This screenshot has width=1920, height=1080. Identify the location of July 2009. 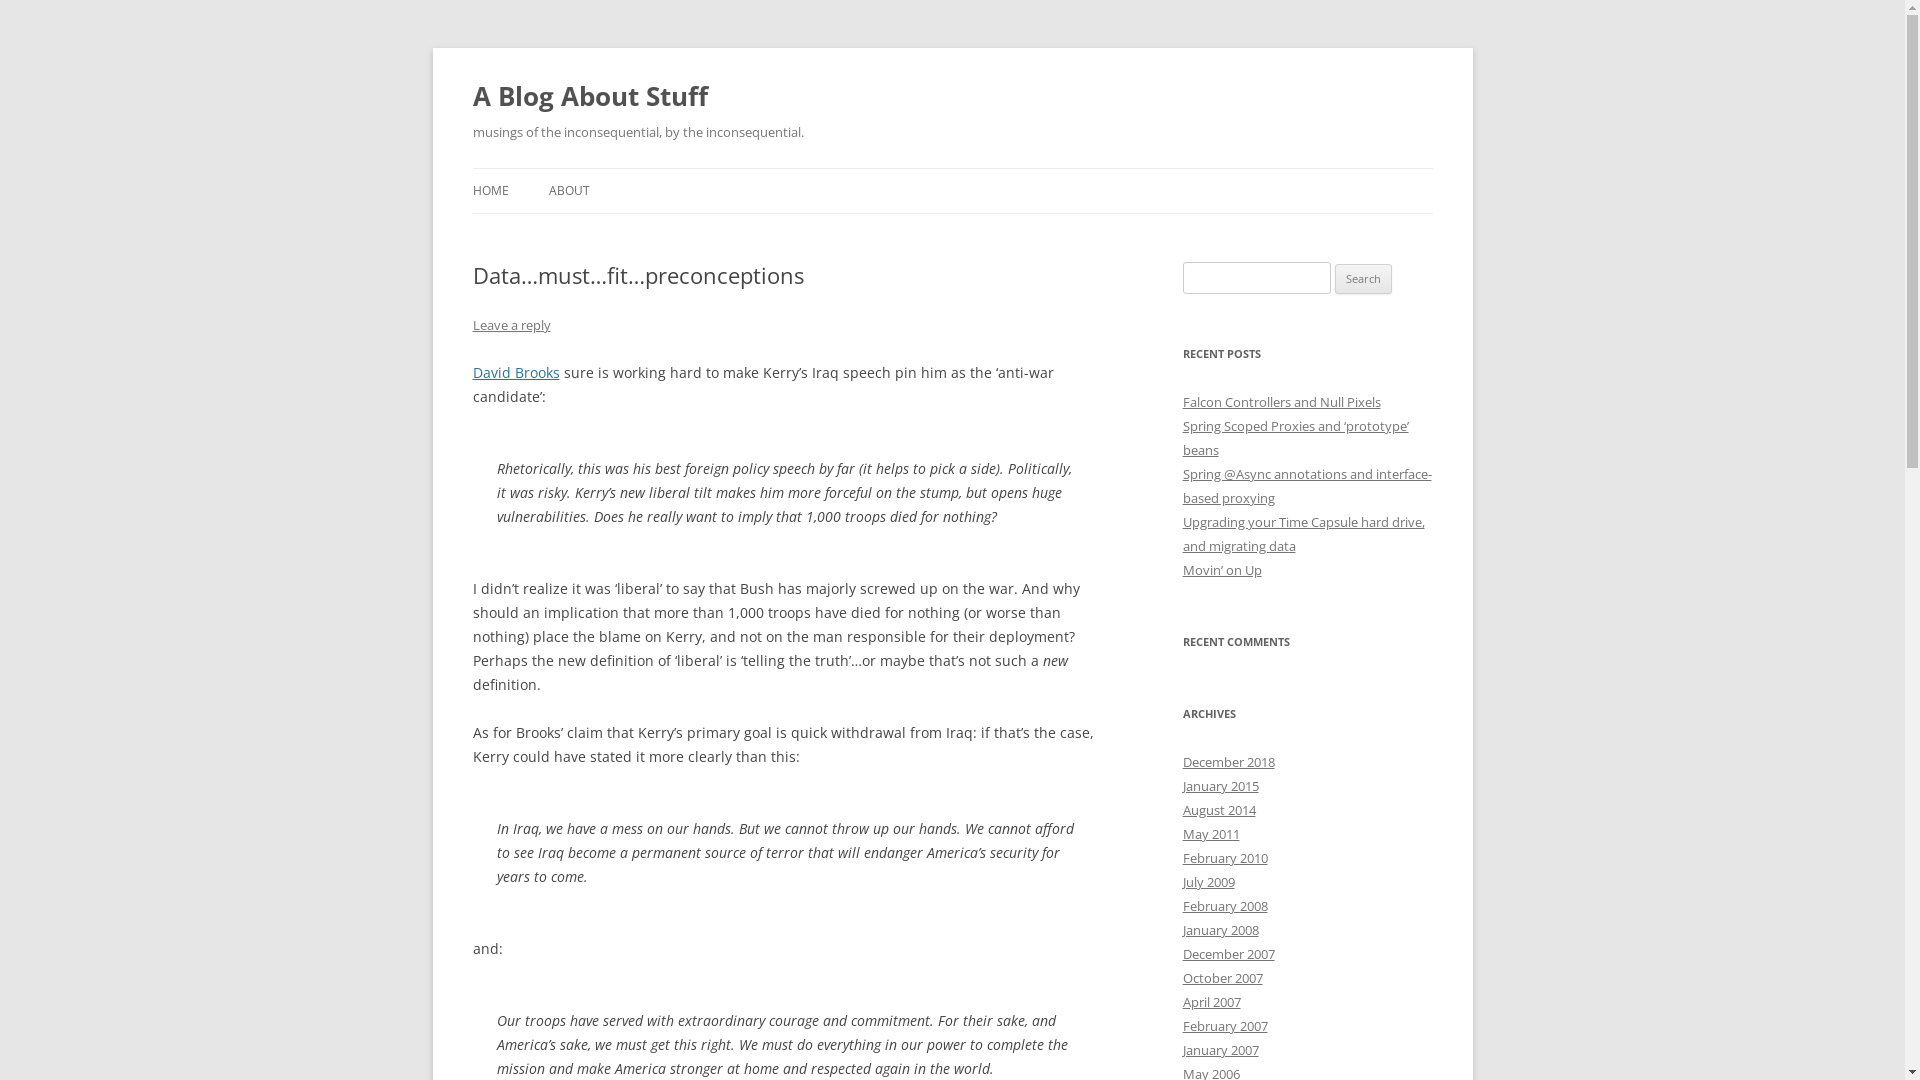
(1208, 882).